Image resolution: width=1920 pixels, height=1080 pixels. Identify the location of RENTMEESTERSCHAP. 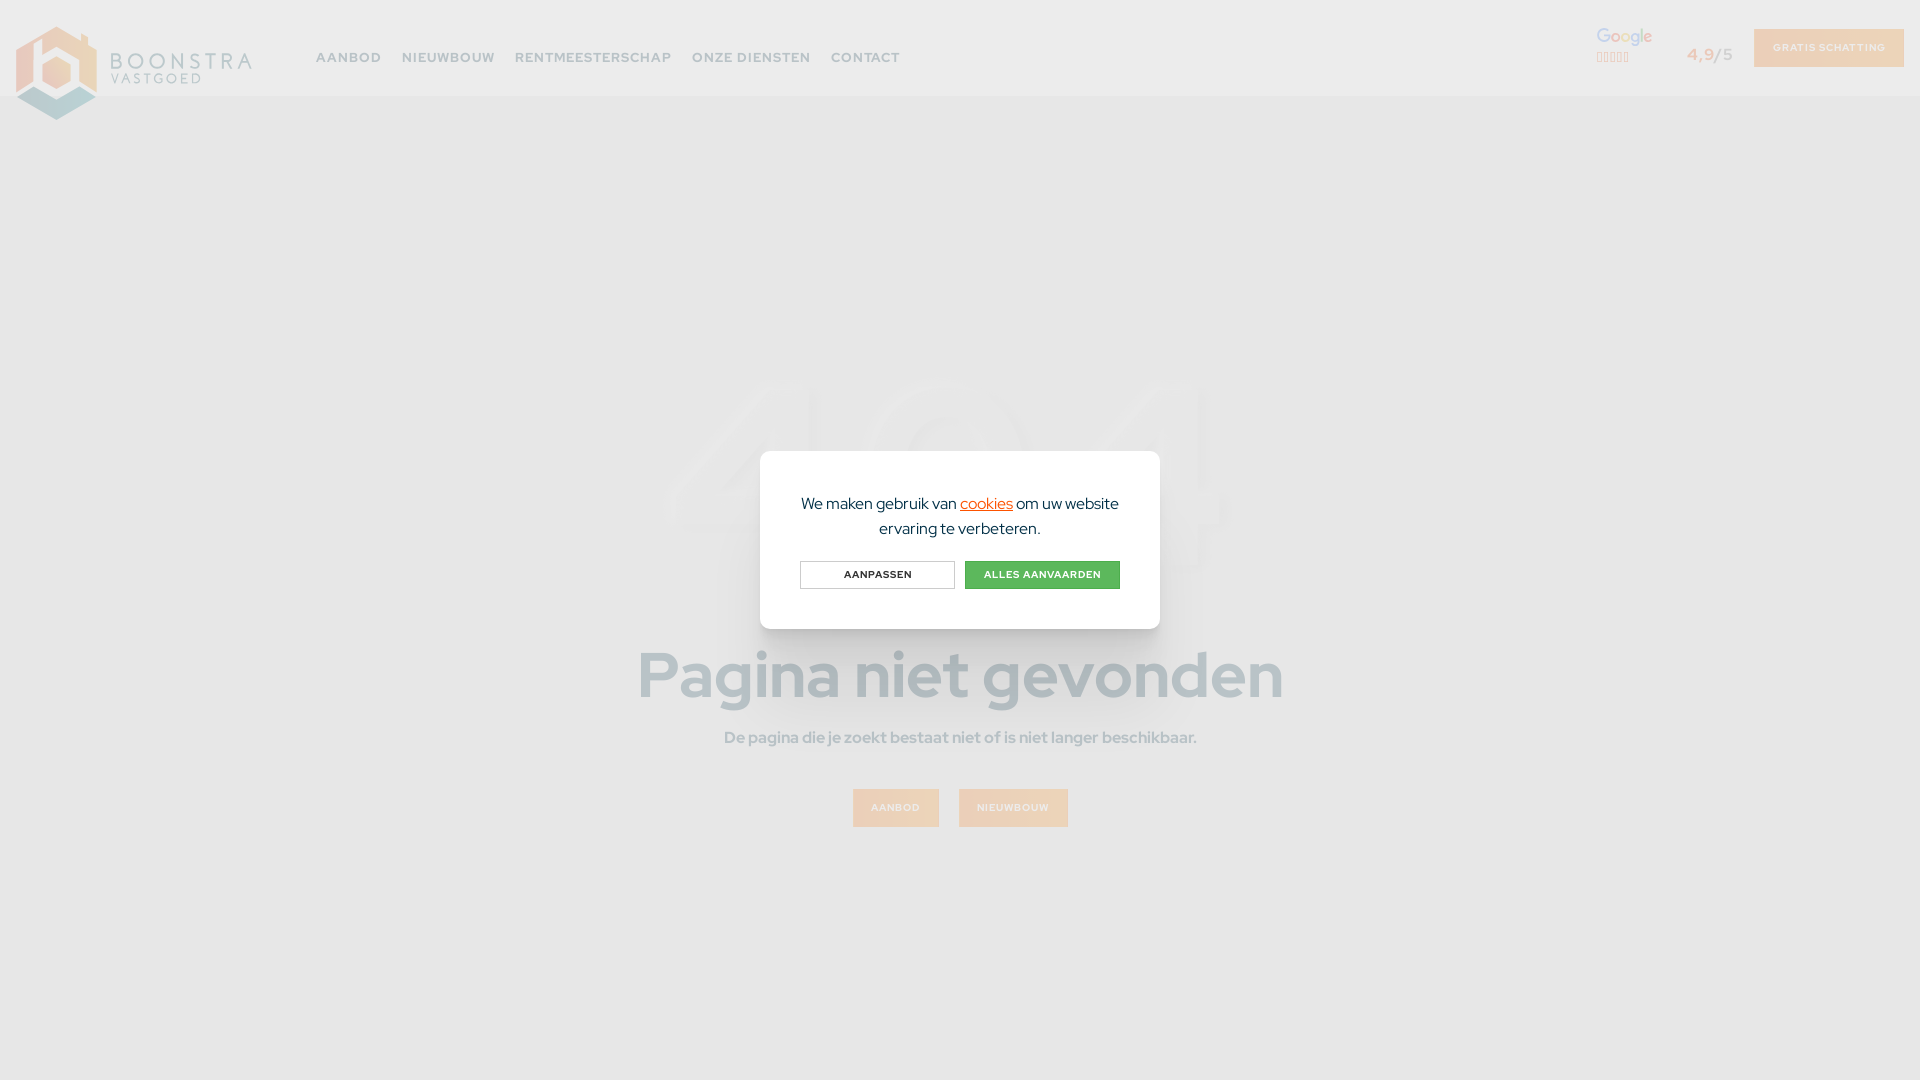
(593, 48).